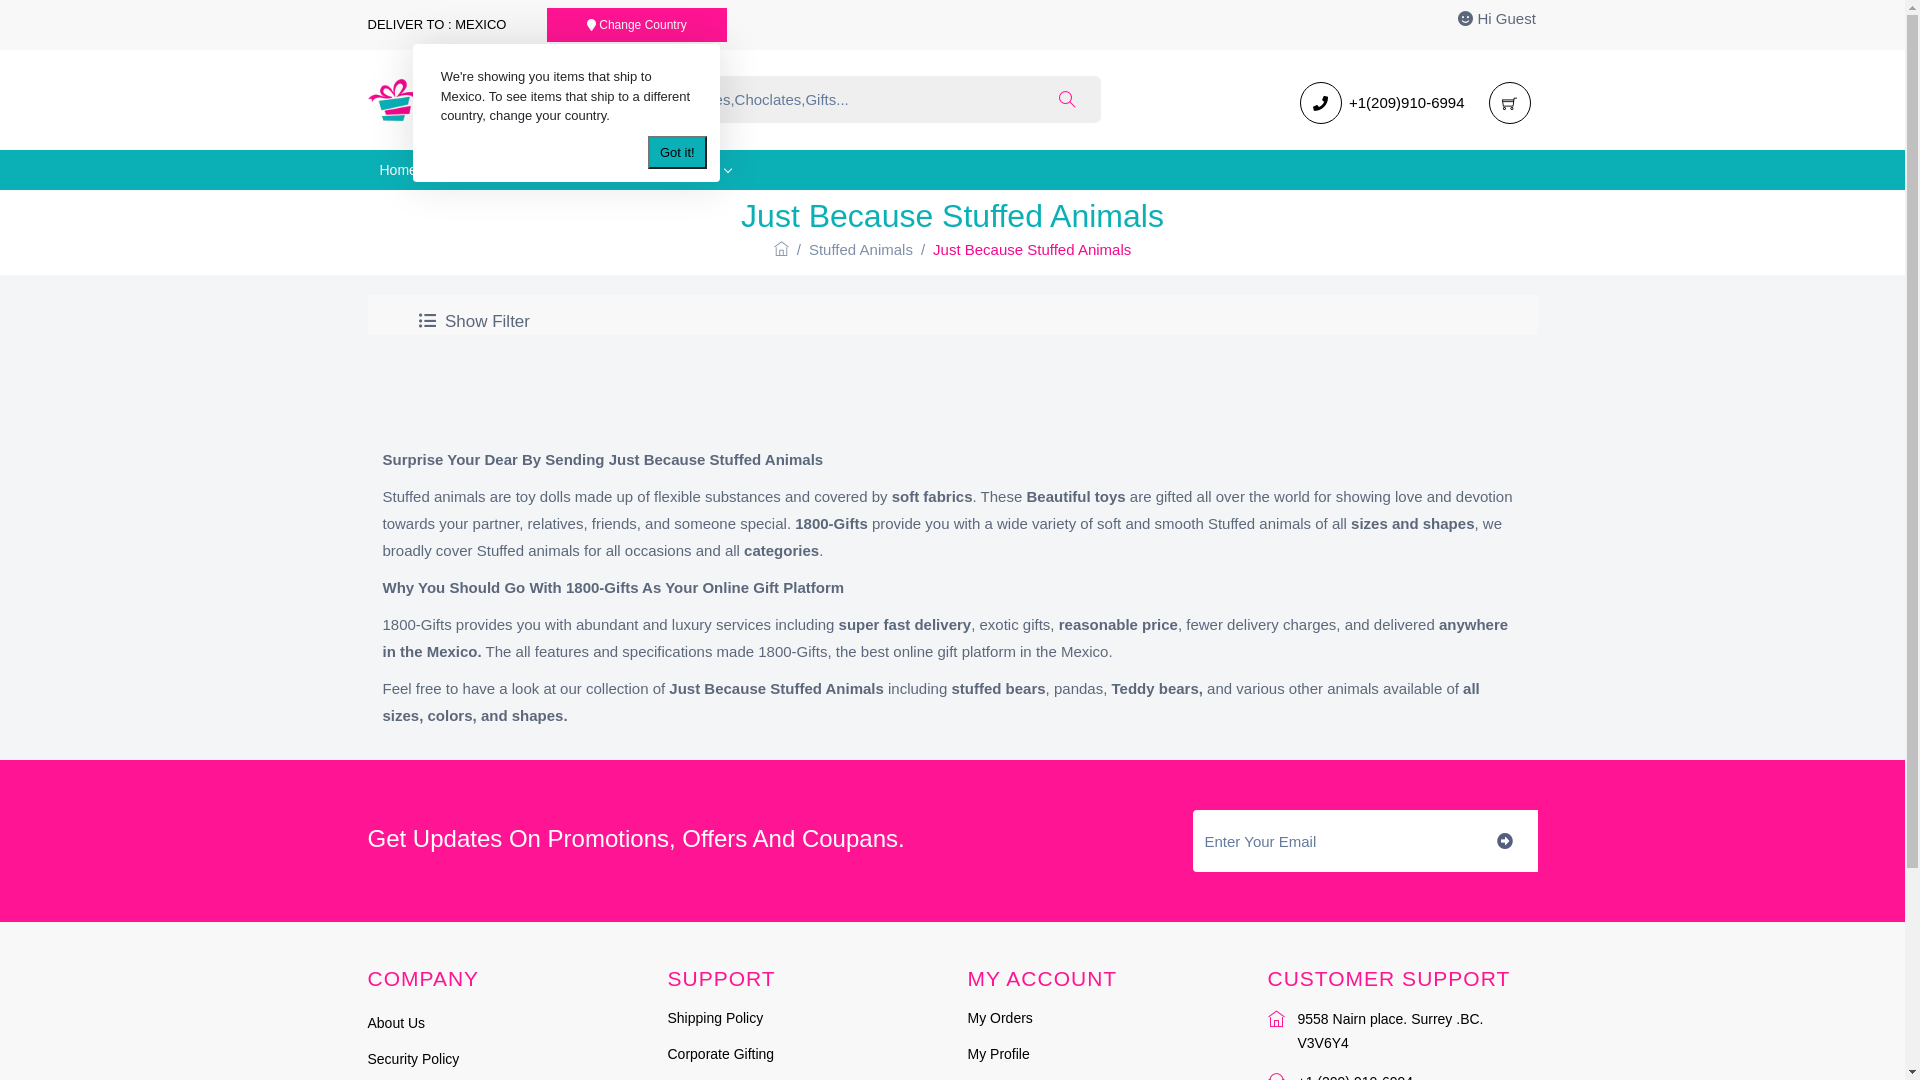 The height and width of the screenshot is (1080, 1920). What do you see at coordinates (1332, 841) in the screenshot?
I see `name` at bounding box center [1332, 841].